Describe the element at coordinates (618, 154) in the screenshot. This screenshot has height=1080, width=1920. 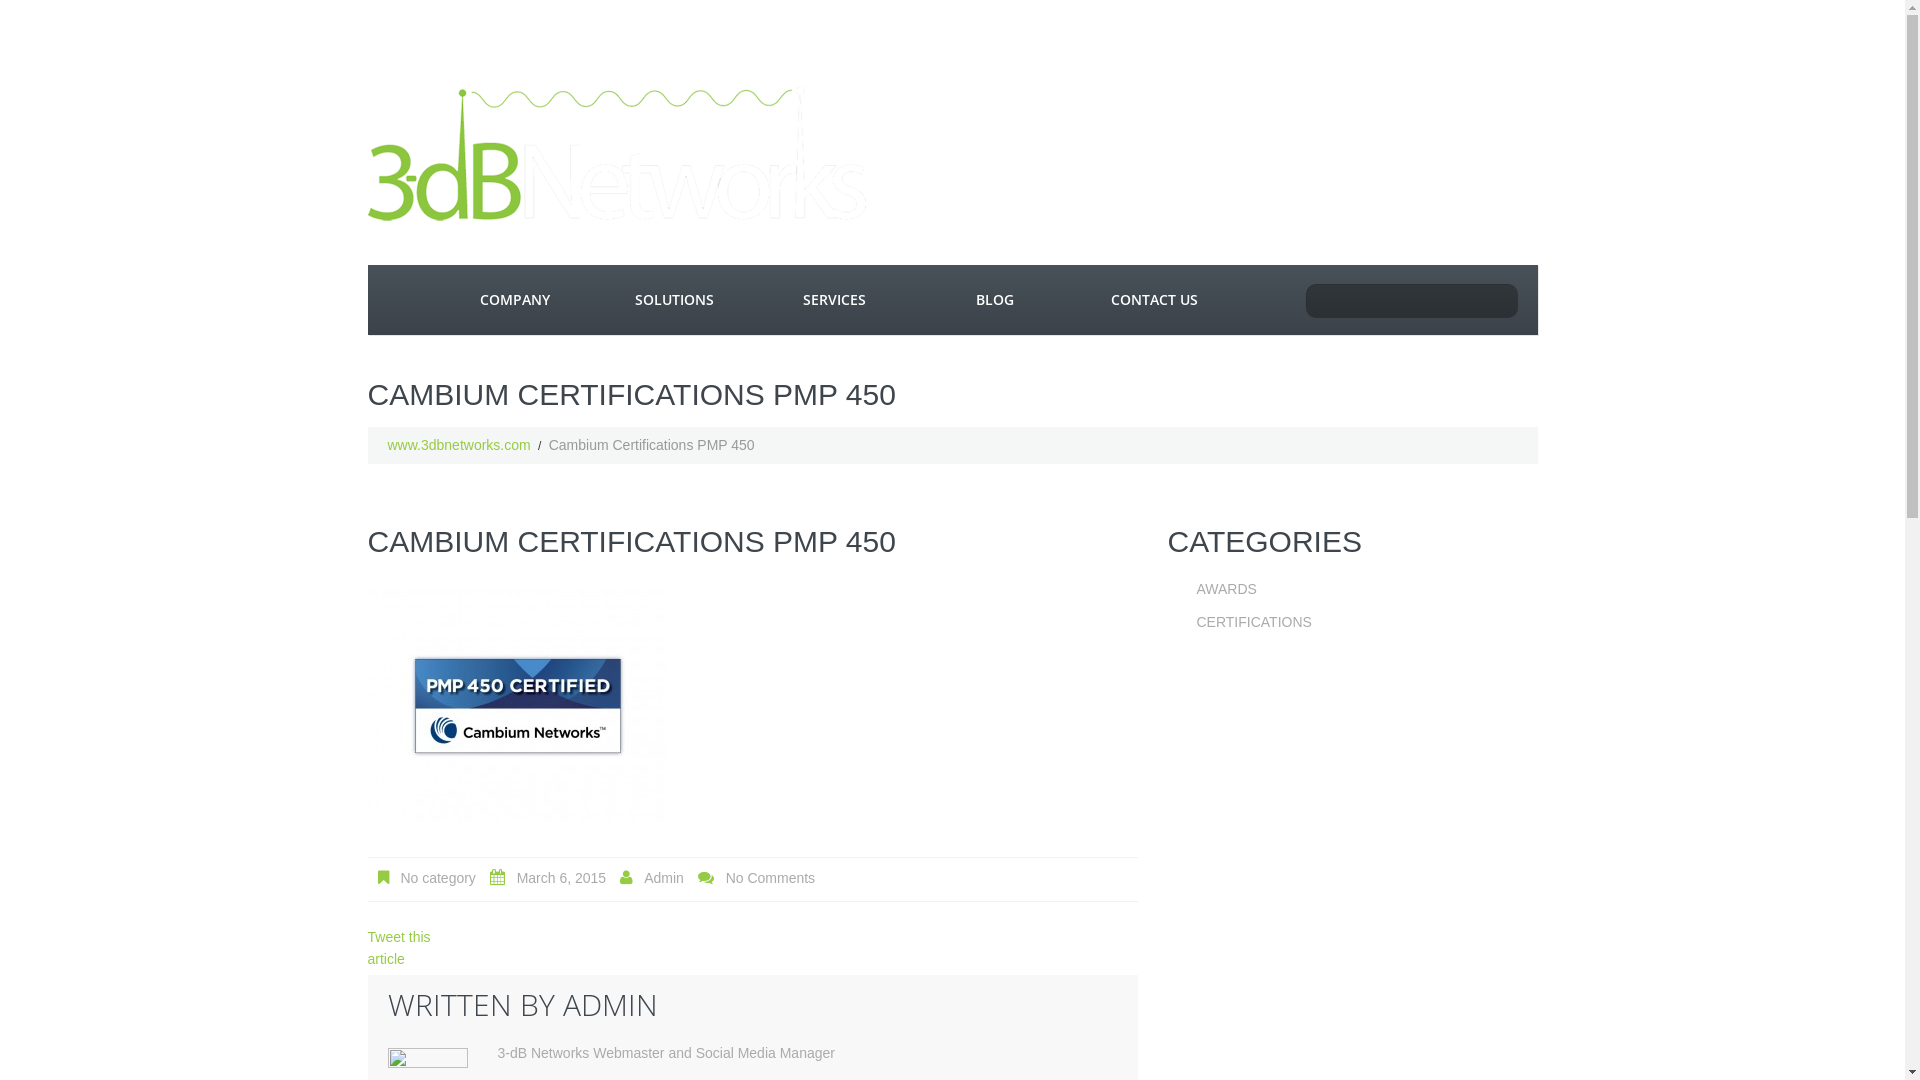
I see `Communication & Networking Company` at that location.